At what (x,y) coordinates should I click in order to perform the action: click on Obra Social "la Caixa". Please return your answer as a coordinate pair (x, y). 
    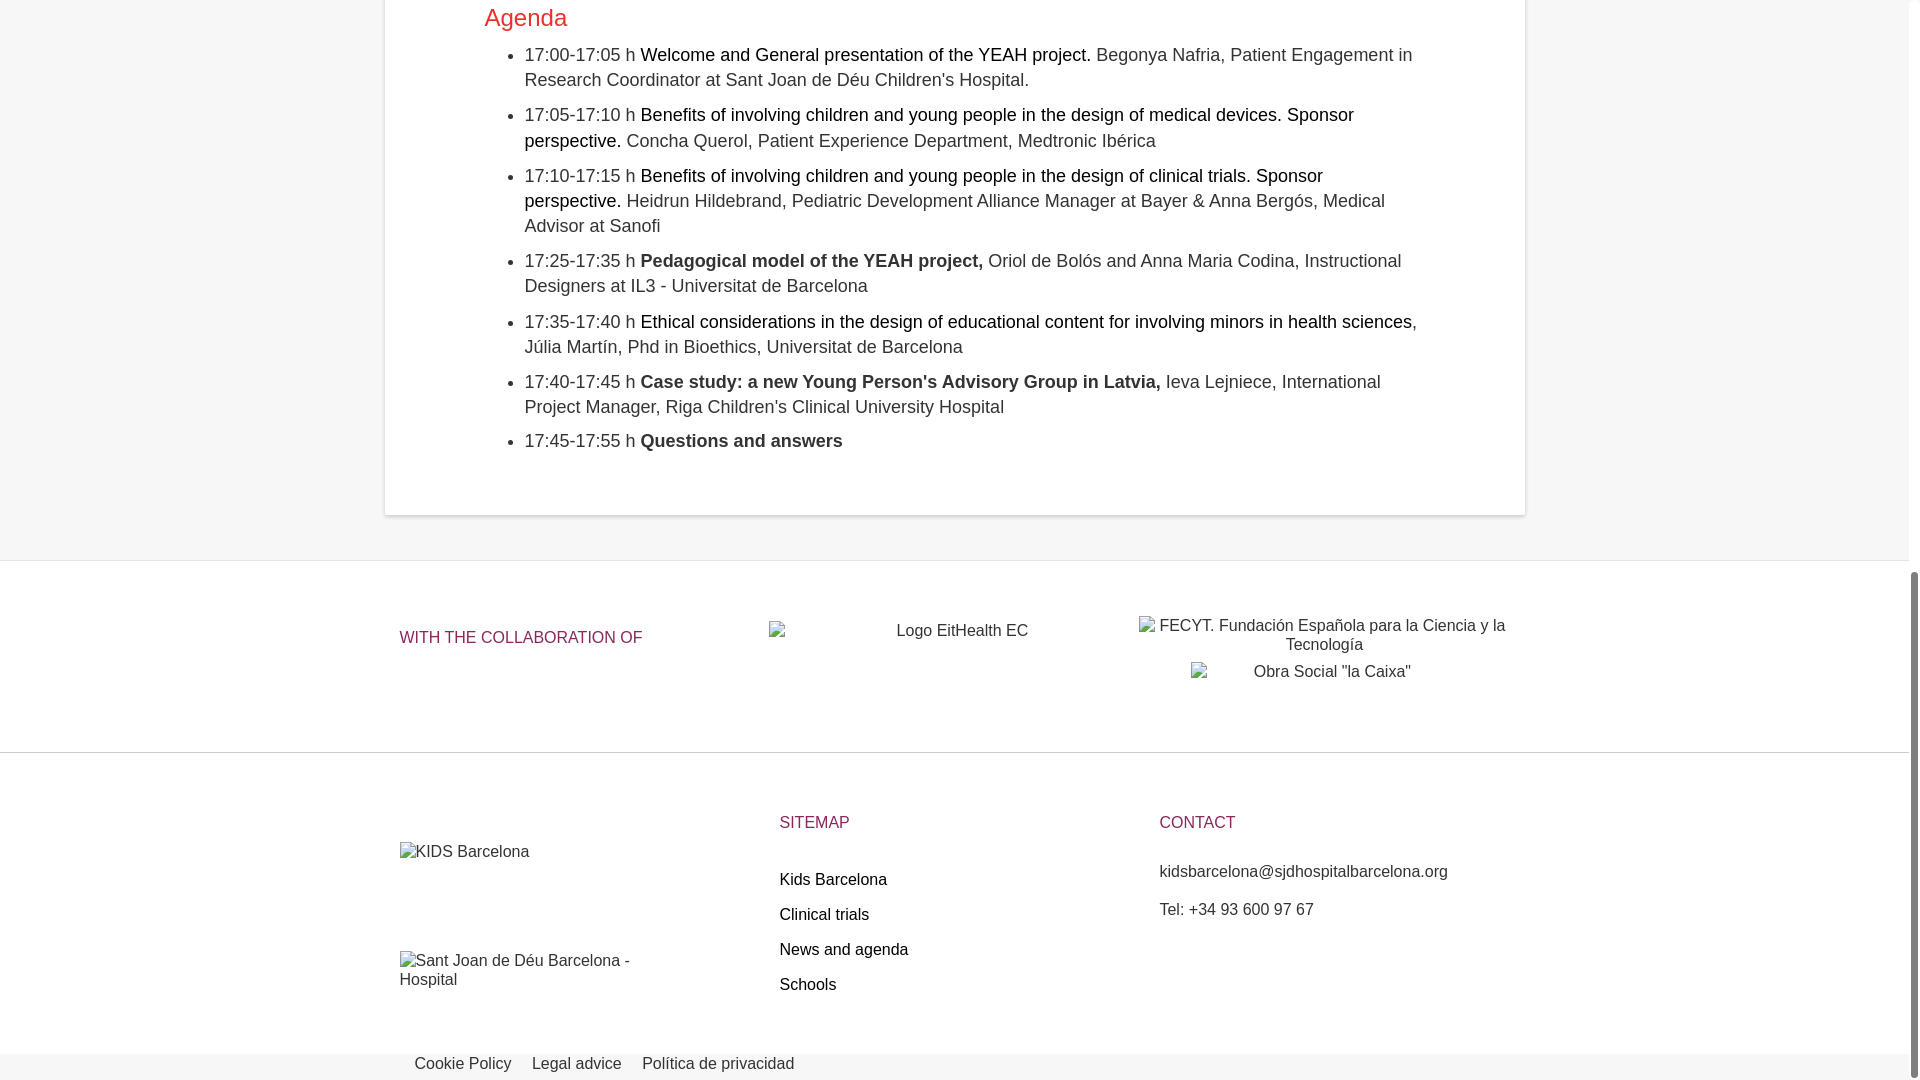
    Looking at the image, I should click on (1324, 694).